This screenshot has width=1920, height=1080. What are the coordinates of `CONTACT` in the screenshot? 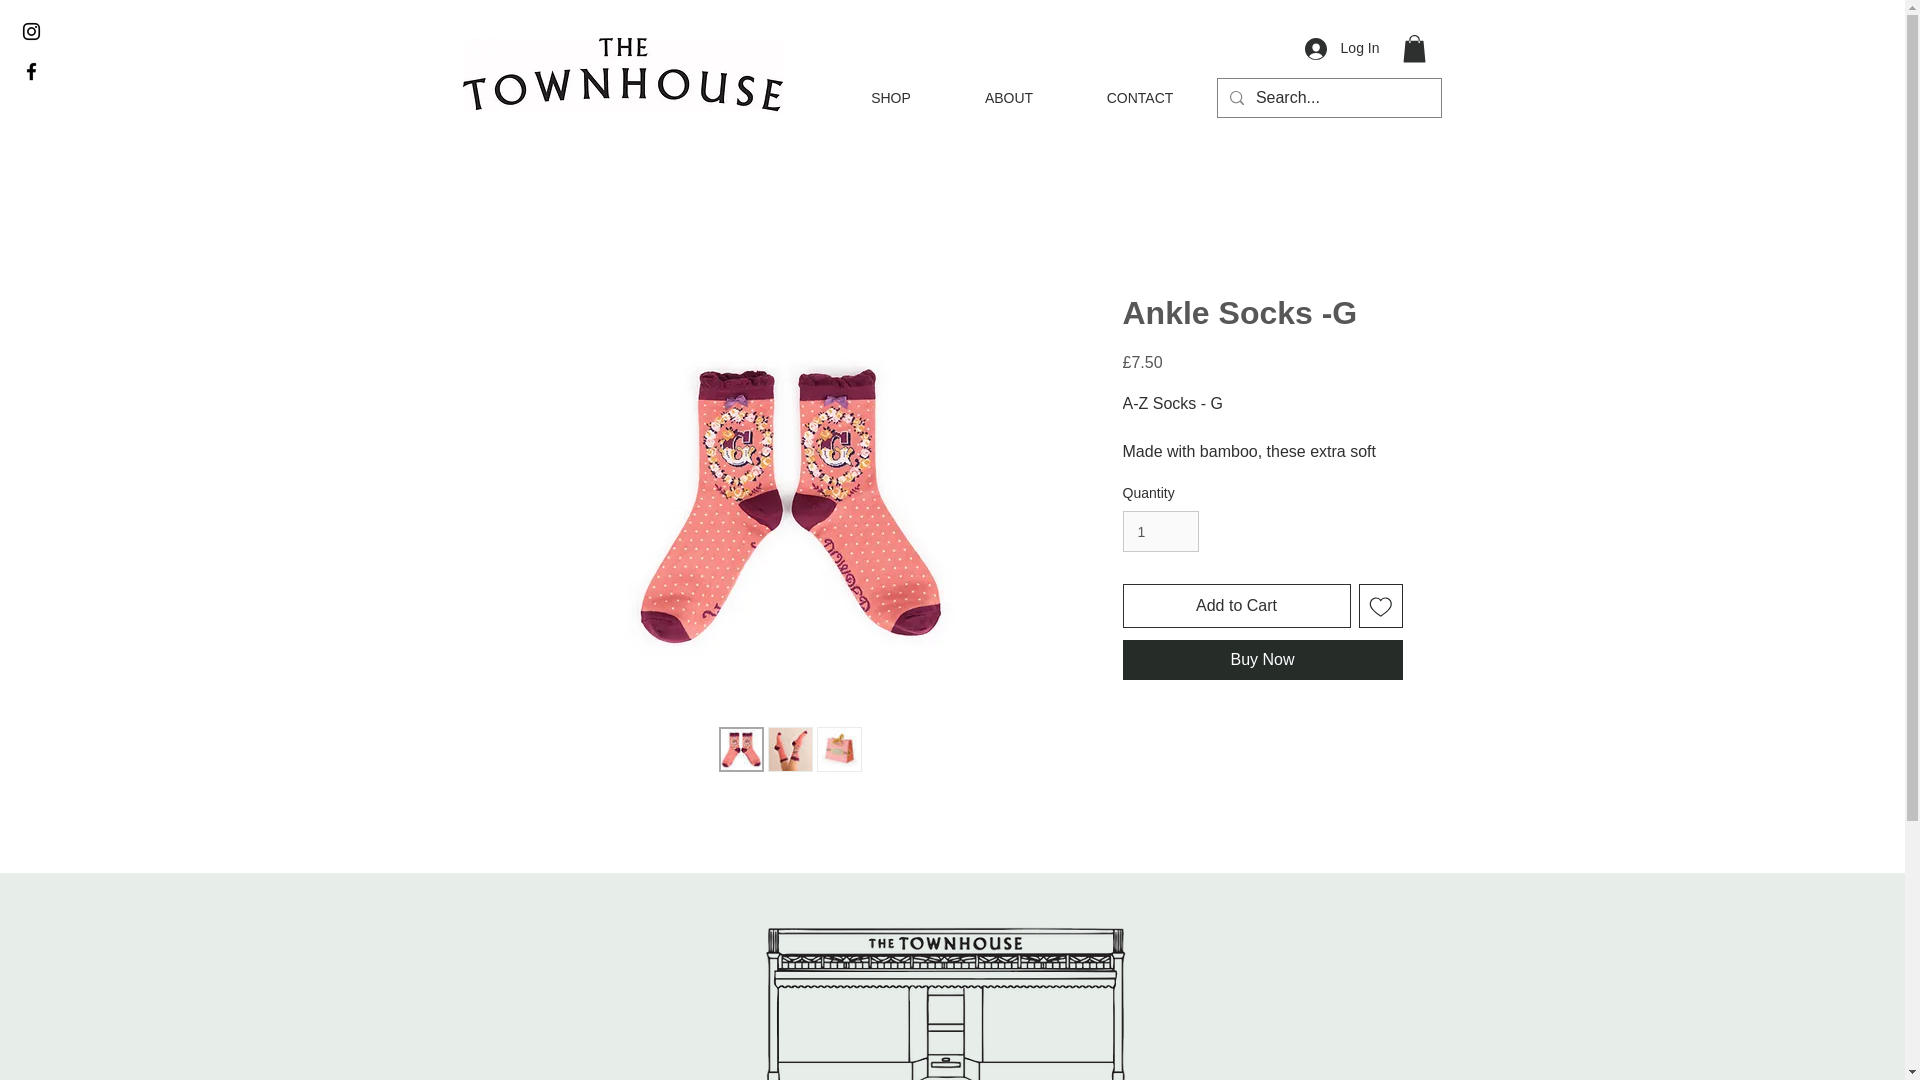 It's located at (1139, 98).